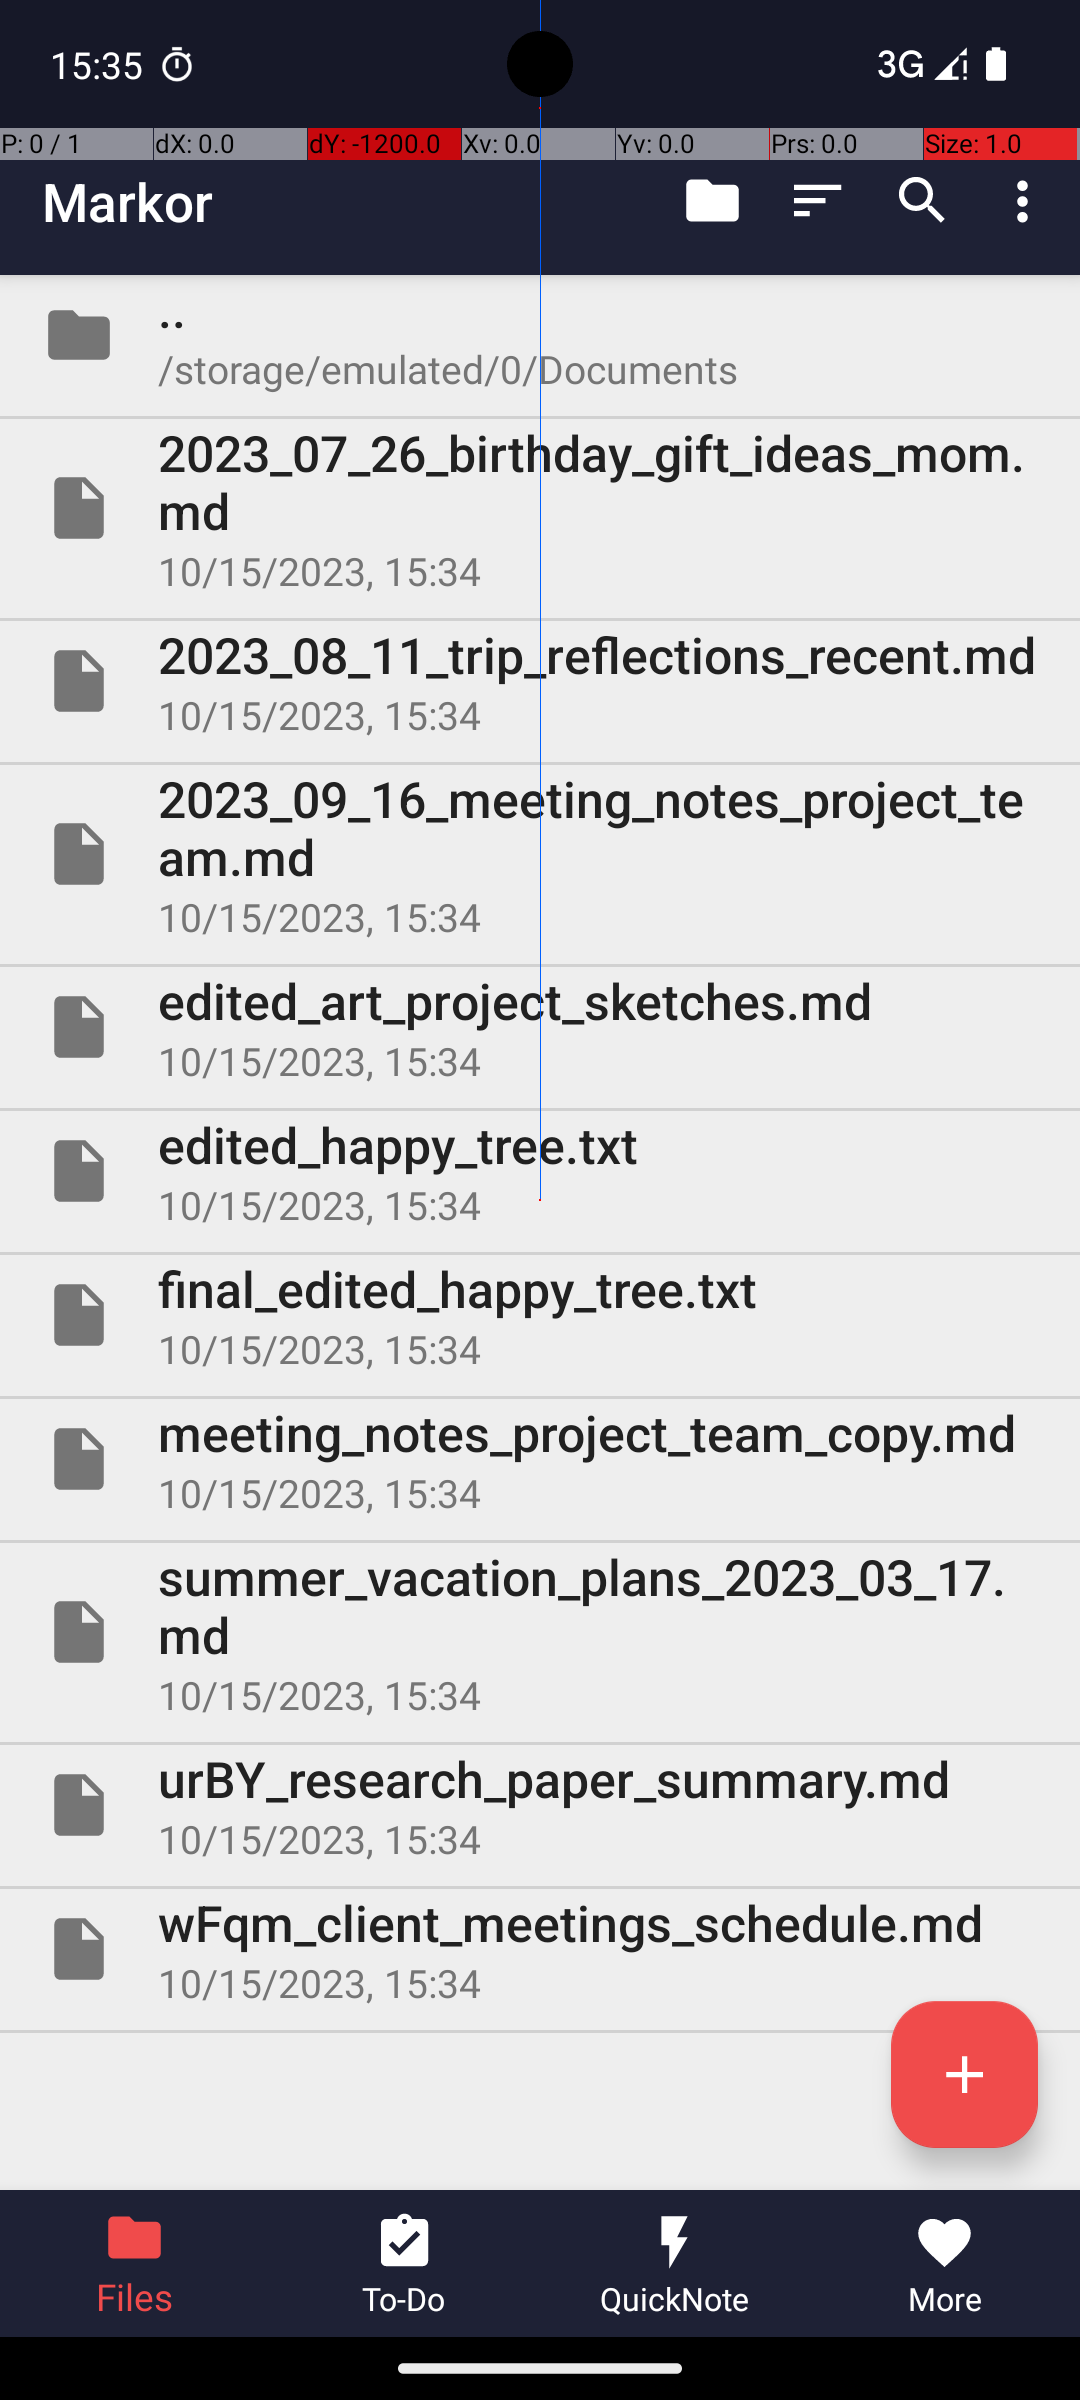 This screenshot has width=1080, height=2400. What do you see at coordinates (540, 1949) in the screenshot?
I see `File wFqm_client_meetings_schedule.md ` at bounding box center [540, 1949].